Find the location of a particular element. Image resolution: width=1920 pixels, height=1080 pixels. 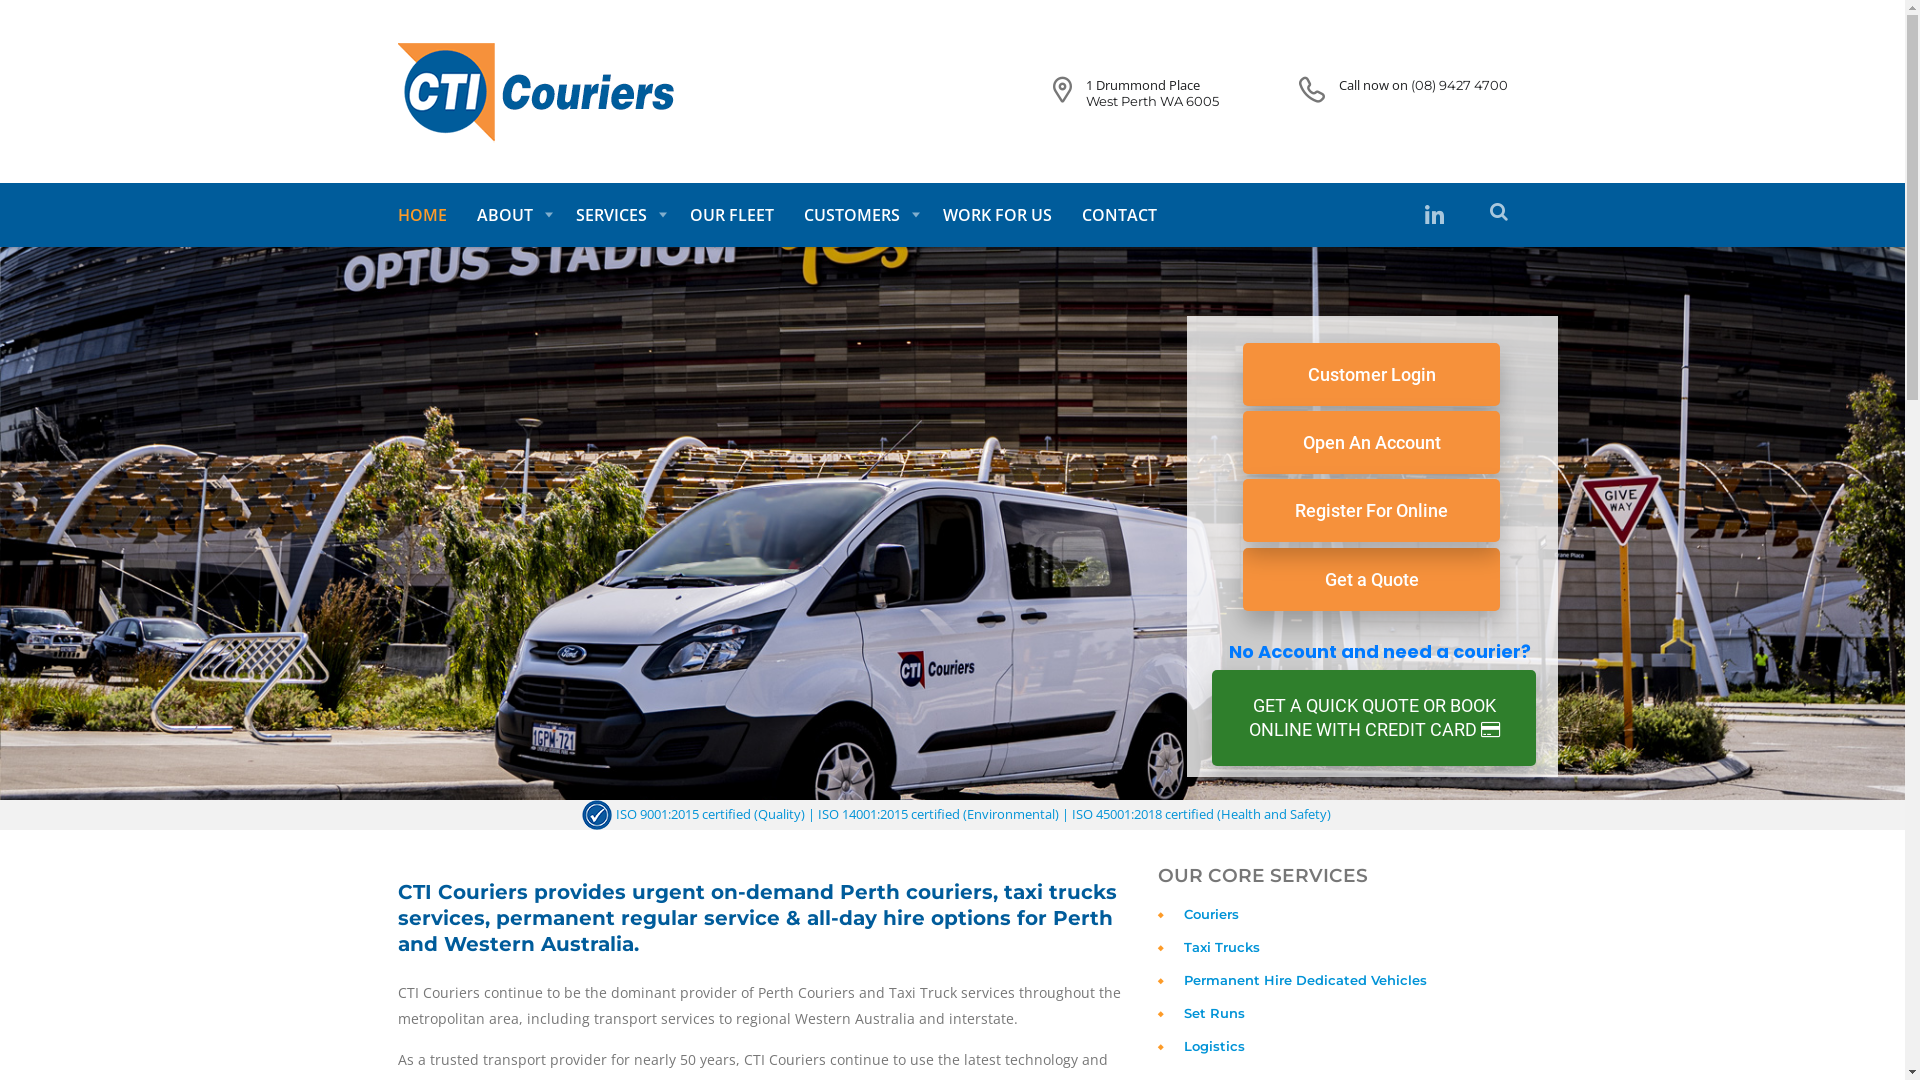

GET A QUICK QUOTE OR BOOK
ONLINE WITH CREDIT CARD is located at coordinates (1374, 718).